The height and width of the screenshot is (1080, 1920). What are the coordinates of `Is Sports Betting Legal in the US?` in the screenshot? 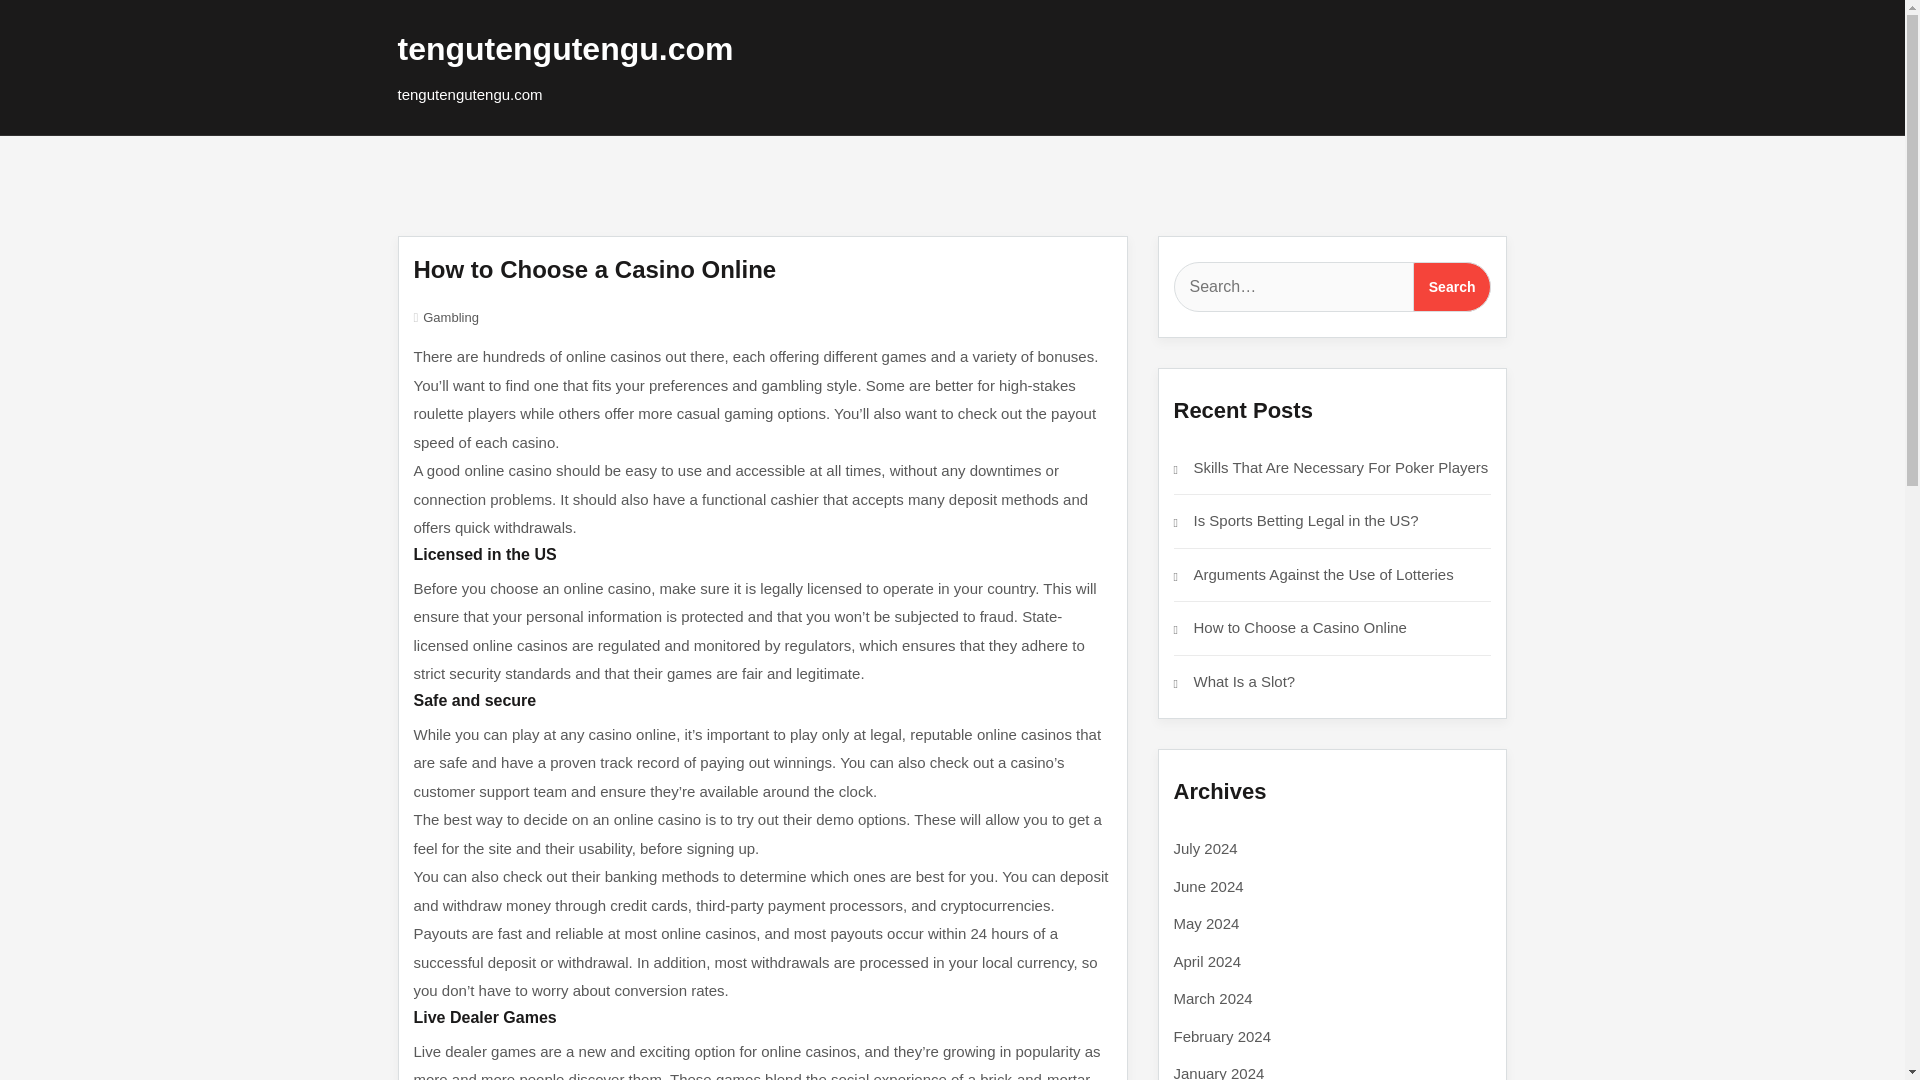 It's located at (1306, 520).